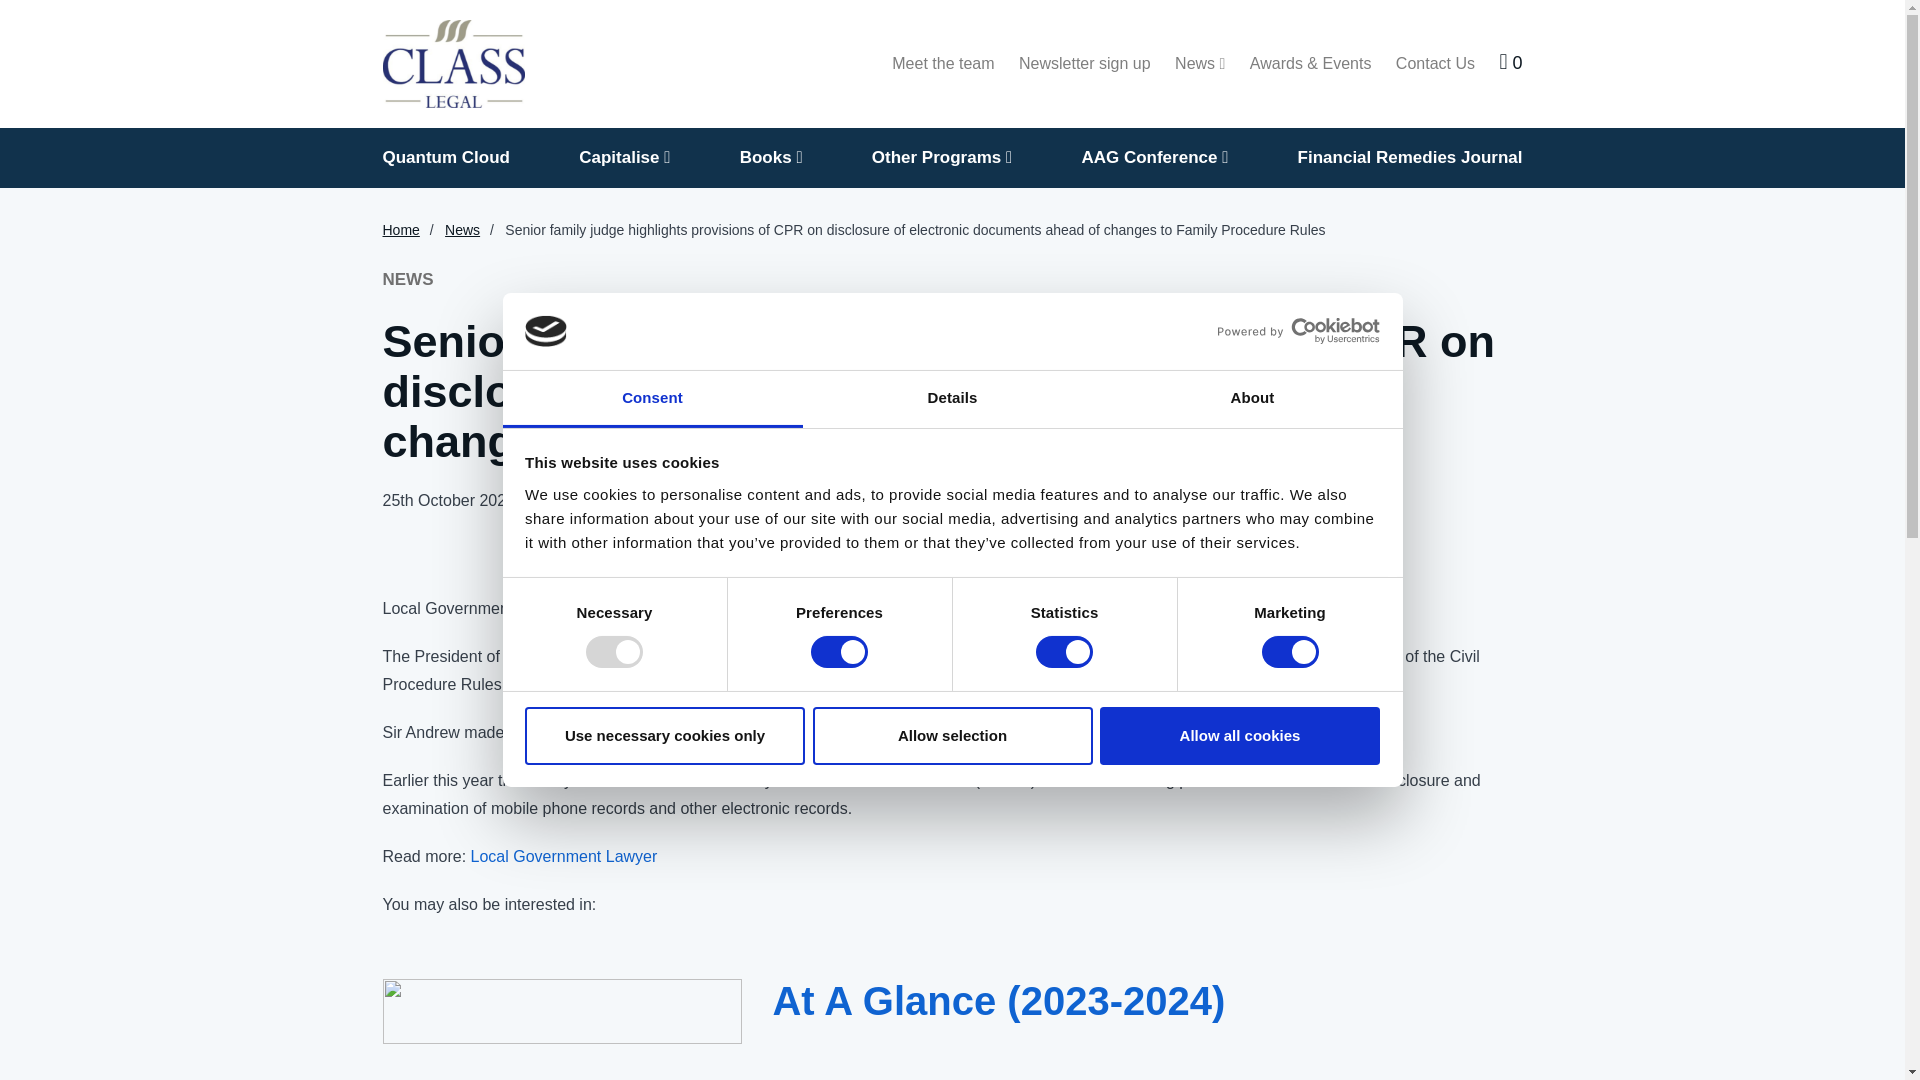 The width and height of the screenshot is (1920, 1080). What do you see at coordinates (453, 64) in the screenshot?
I see `Home` at bounding box center [453, 64].